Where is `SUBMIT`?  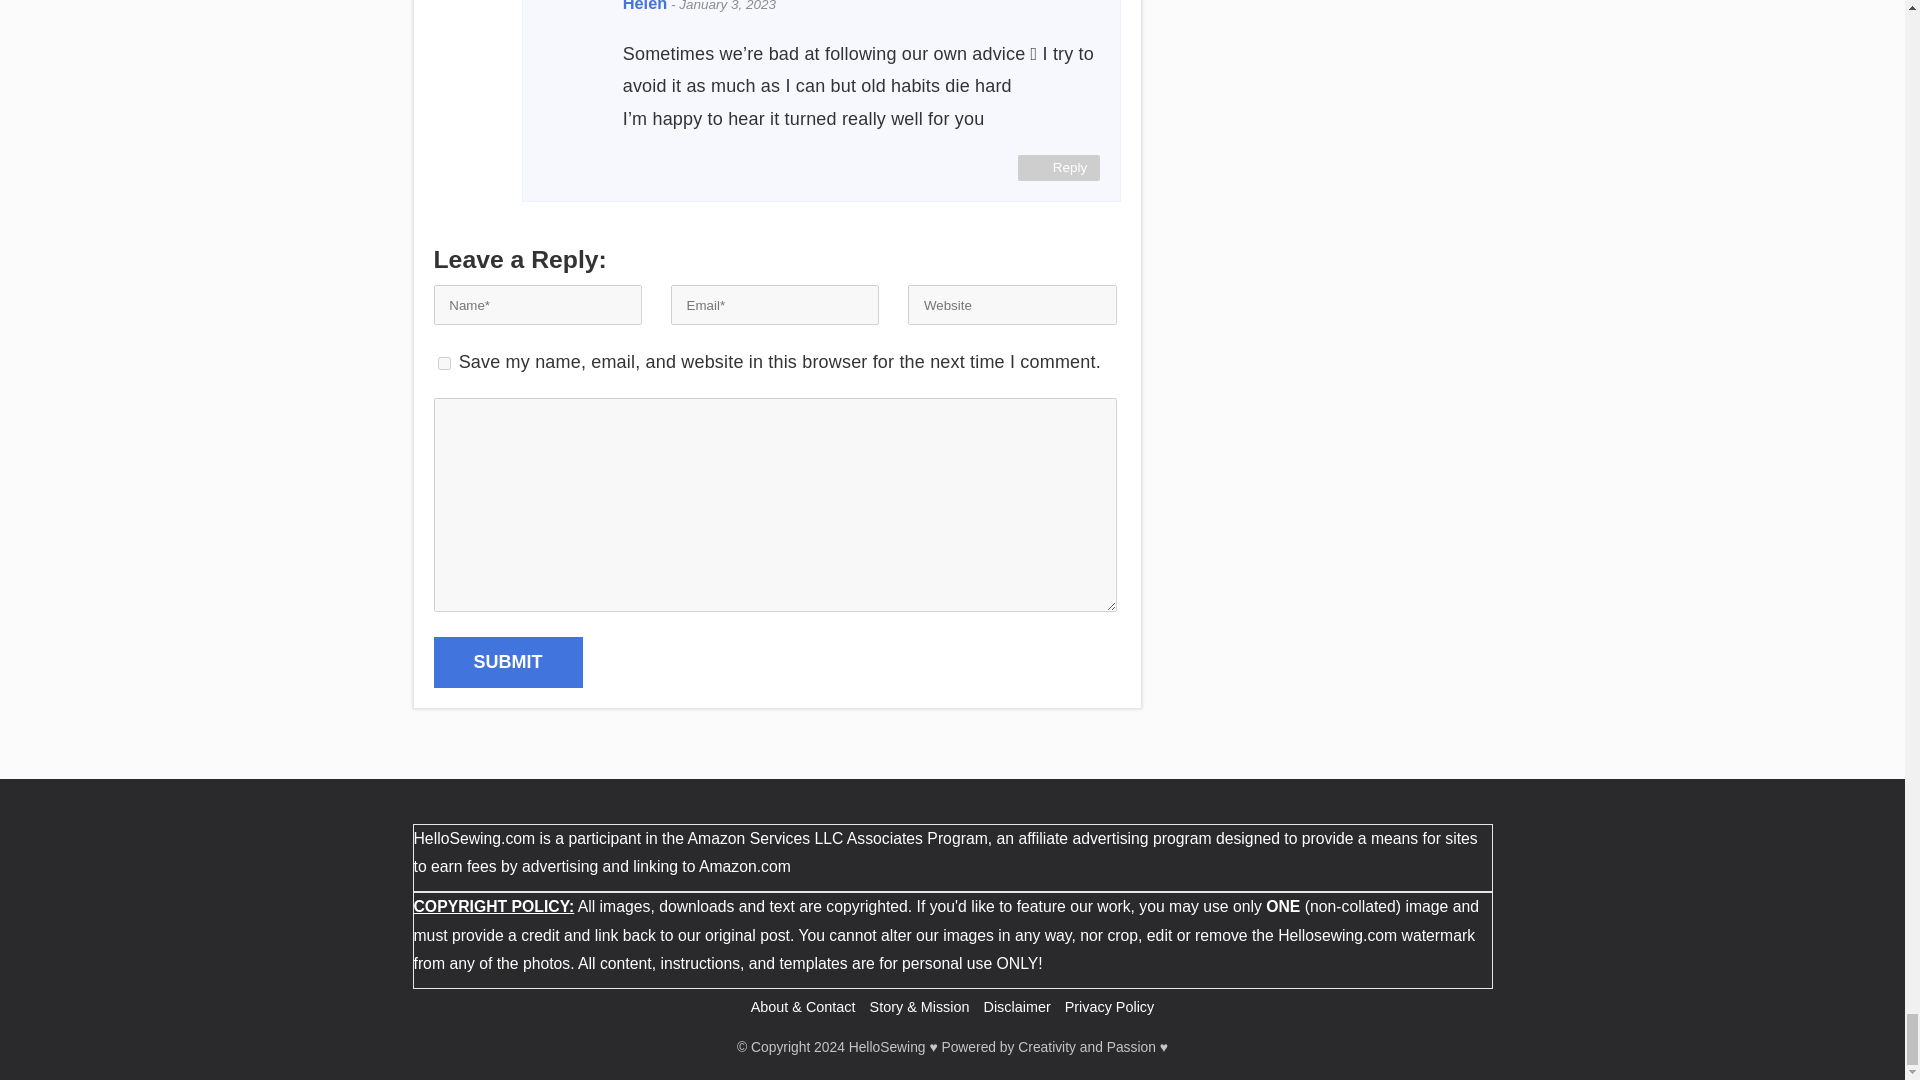 SUBMIT is located at coordinates (508, 662).